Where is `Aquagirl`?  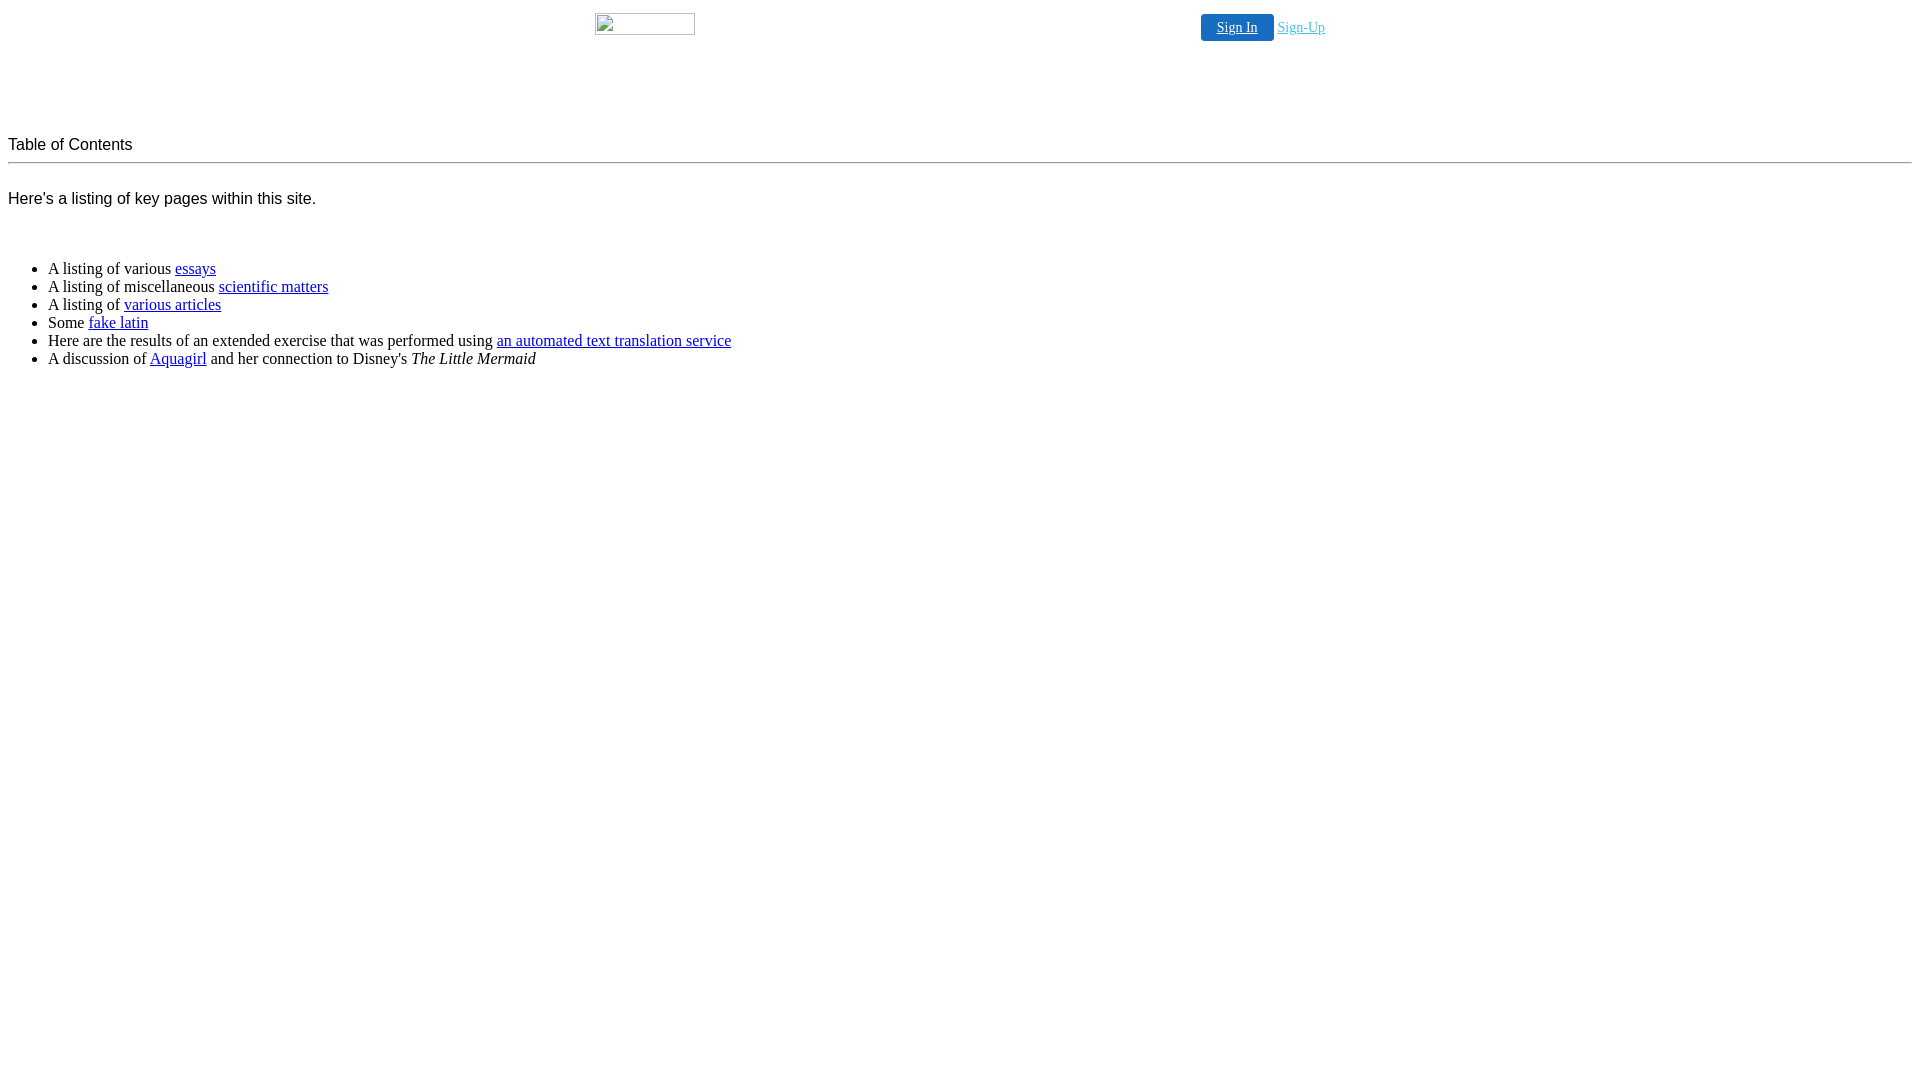 Aquagirl is located at coordinates (178, 358).